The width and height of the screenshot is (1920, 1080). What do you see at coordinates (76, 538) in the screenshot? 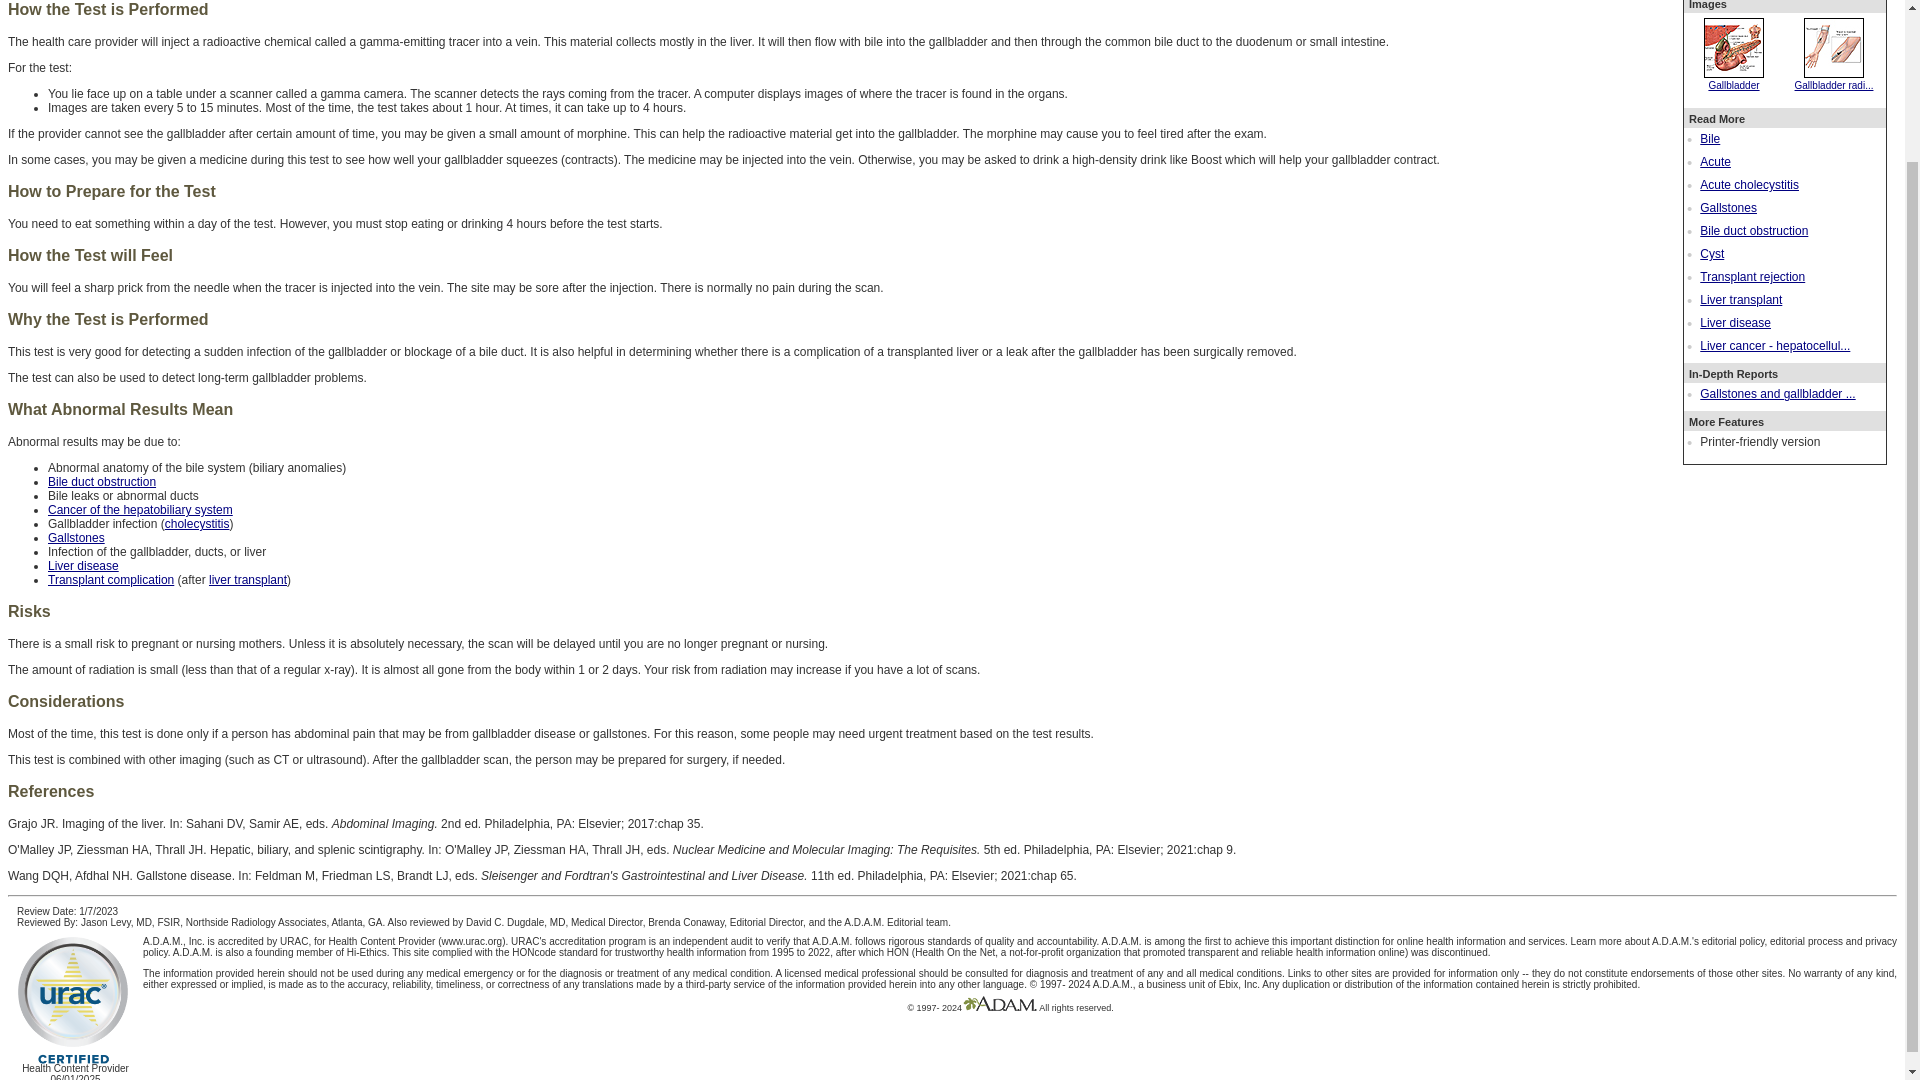
I see `Gallstones` at bounding box center [76, 538].